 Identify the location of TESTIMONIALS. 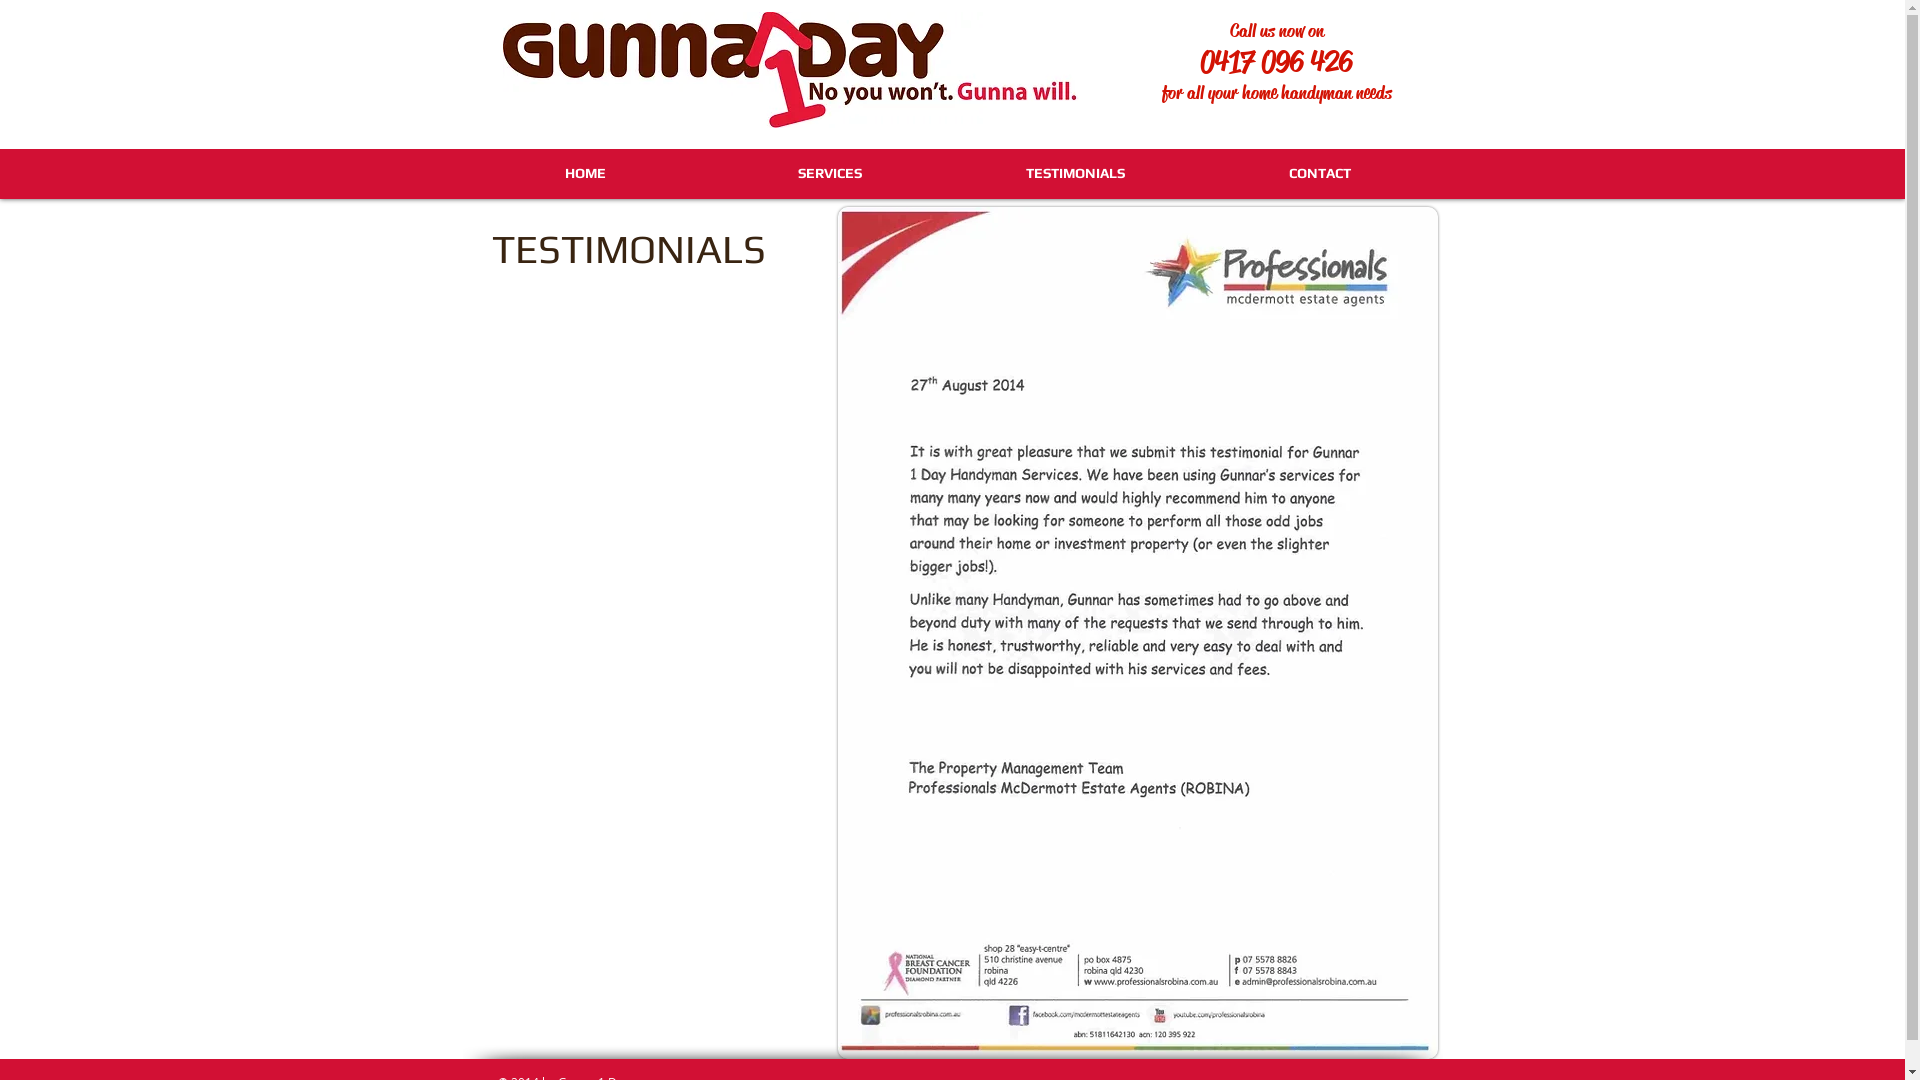
(1074, 173).